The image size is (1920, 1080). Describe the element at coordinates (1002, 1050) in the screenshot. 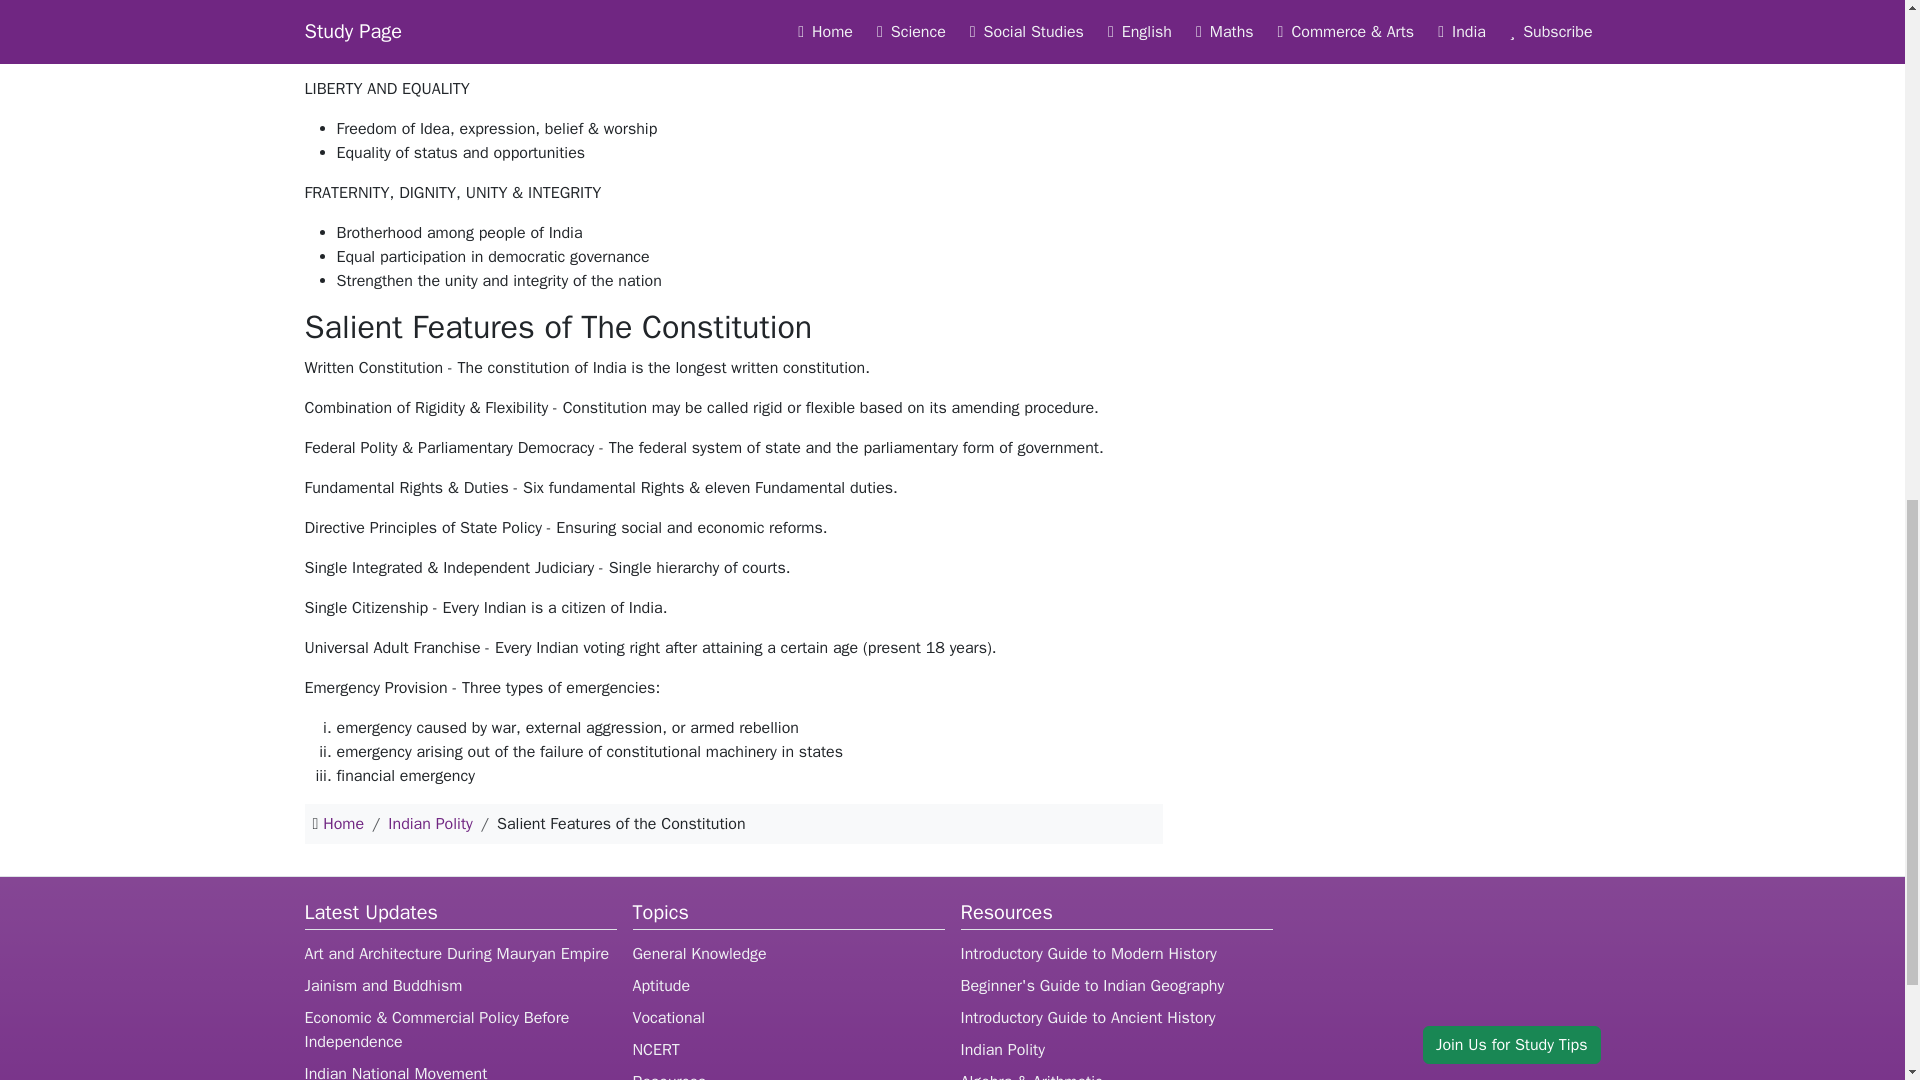

I see `Indian Polity` at that location.